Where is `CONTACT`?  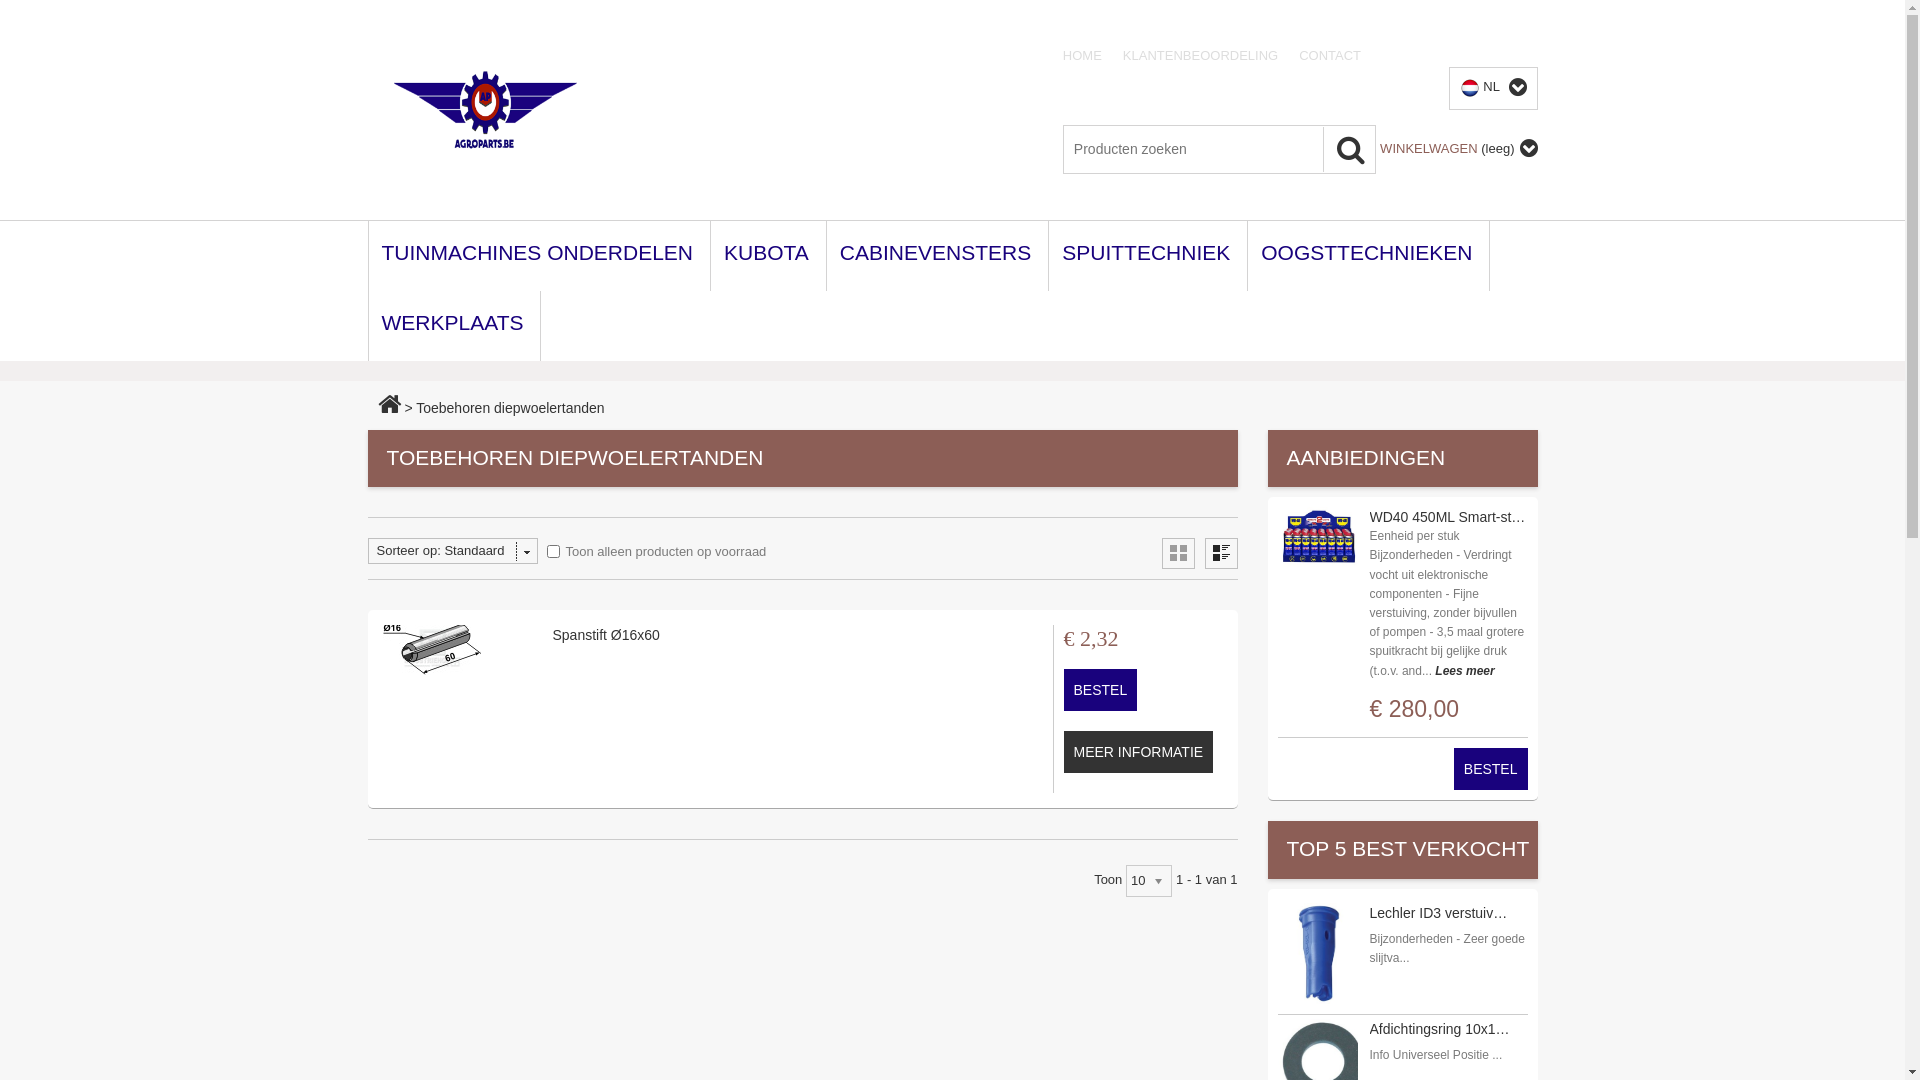
CONTACT is located at coordinates (1340, 56).